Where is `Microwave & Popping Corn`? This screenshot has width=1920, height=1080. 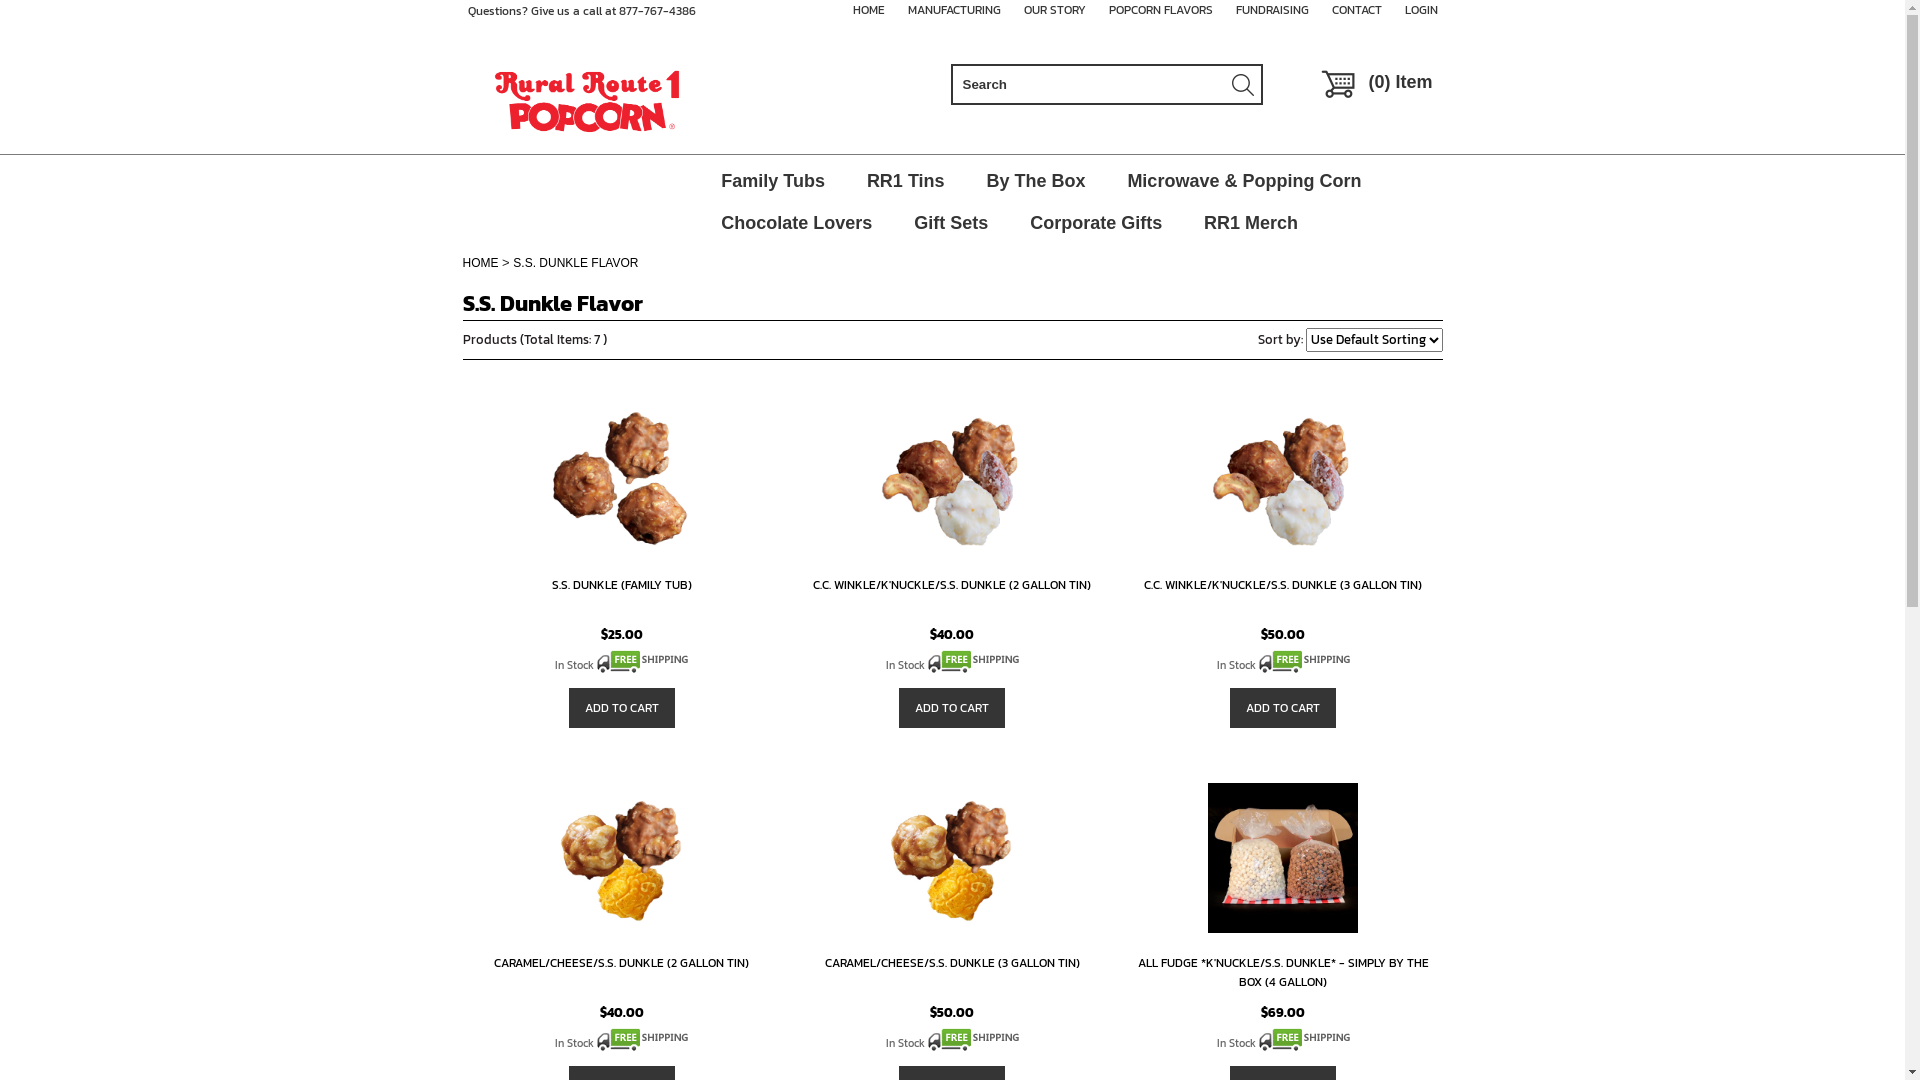 Microwave & Popping Corn is located at coordinates (1244, 176).